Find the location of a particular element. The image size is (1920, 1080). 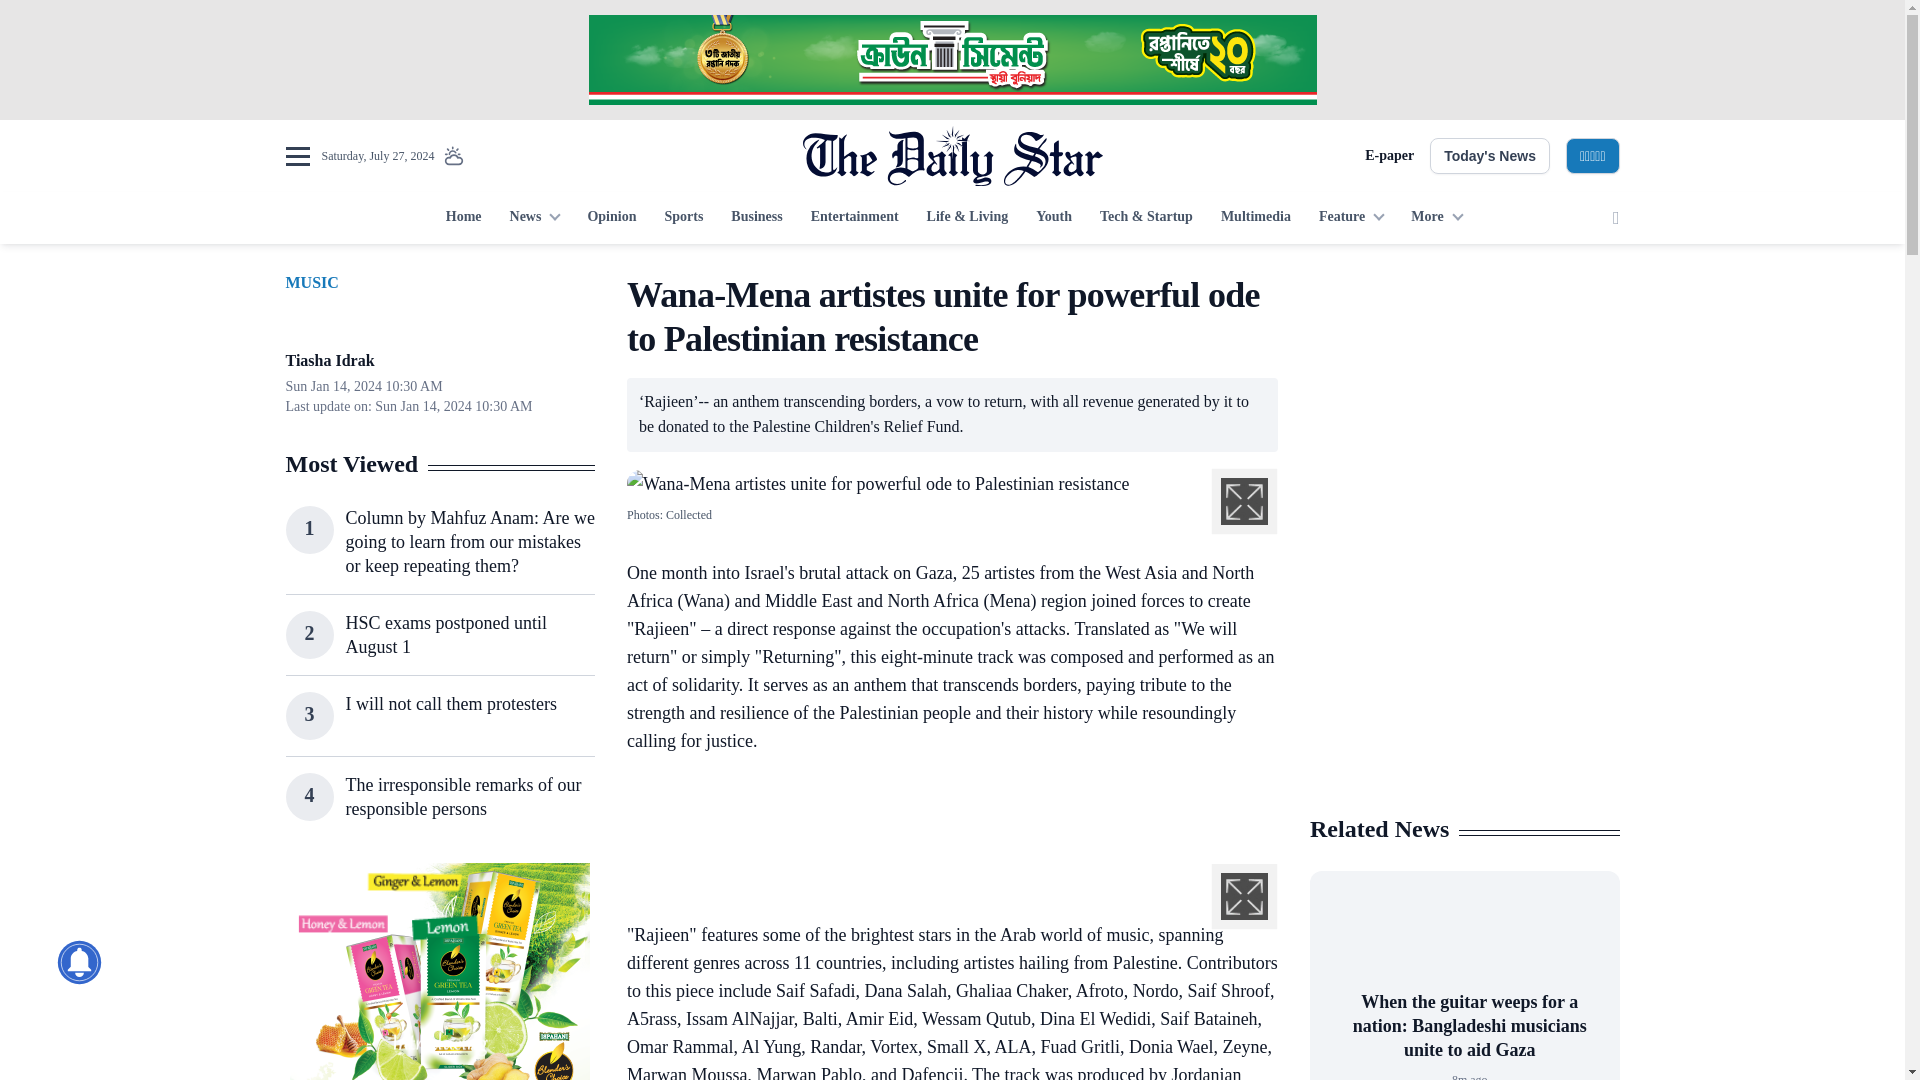

3rd party ad content is located at coordinates (951, 60).